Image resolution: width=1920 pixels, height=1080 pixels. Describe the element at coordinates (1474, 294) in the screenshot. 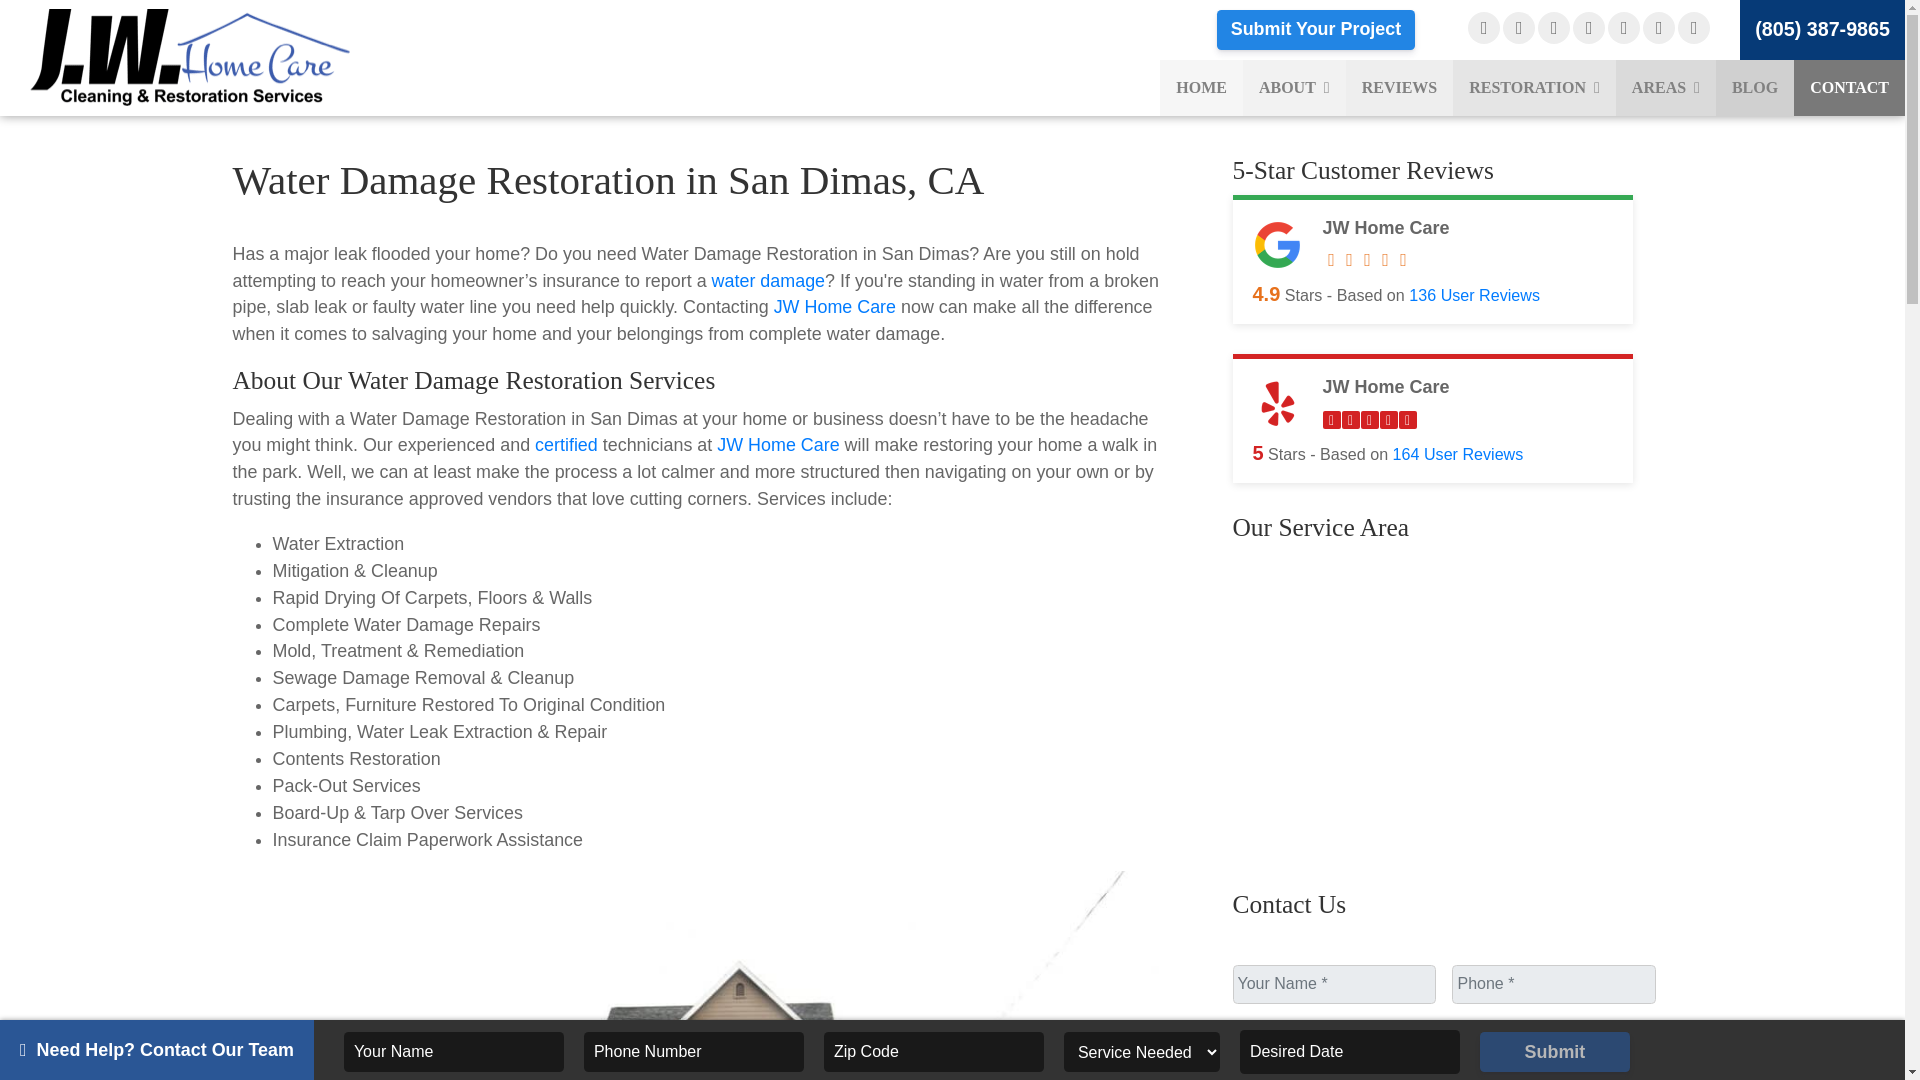

I see `User Reviews` at that location.